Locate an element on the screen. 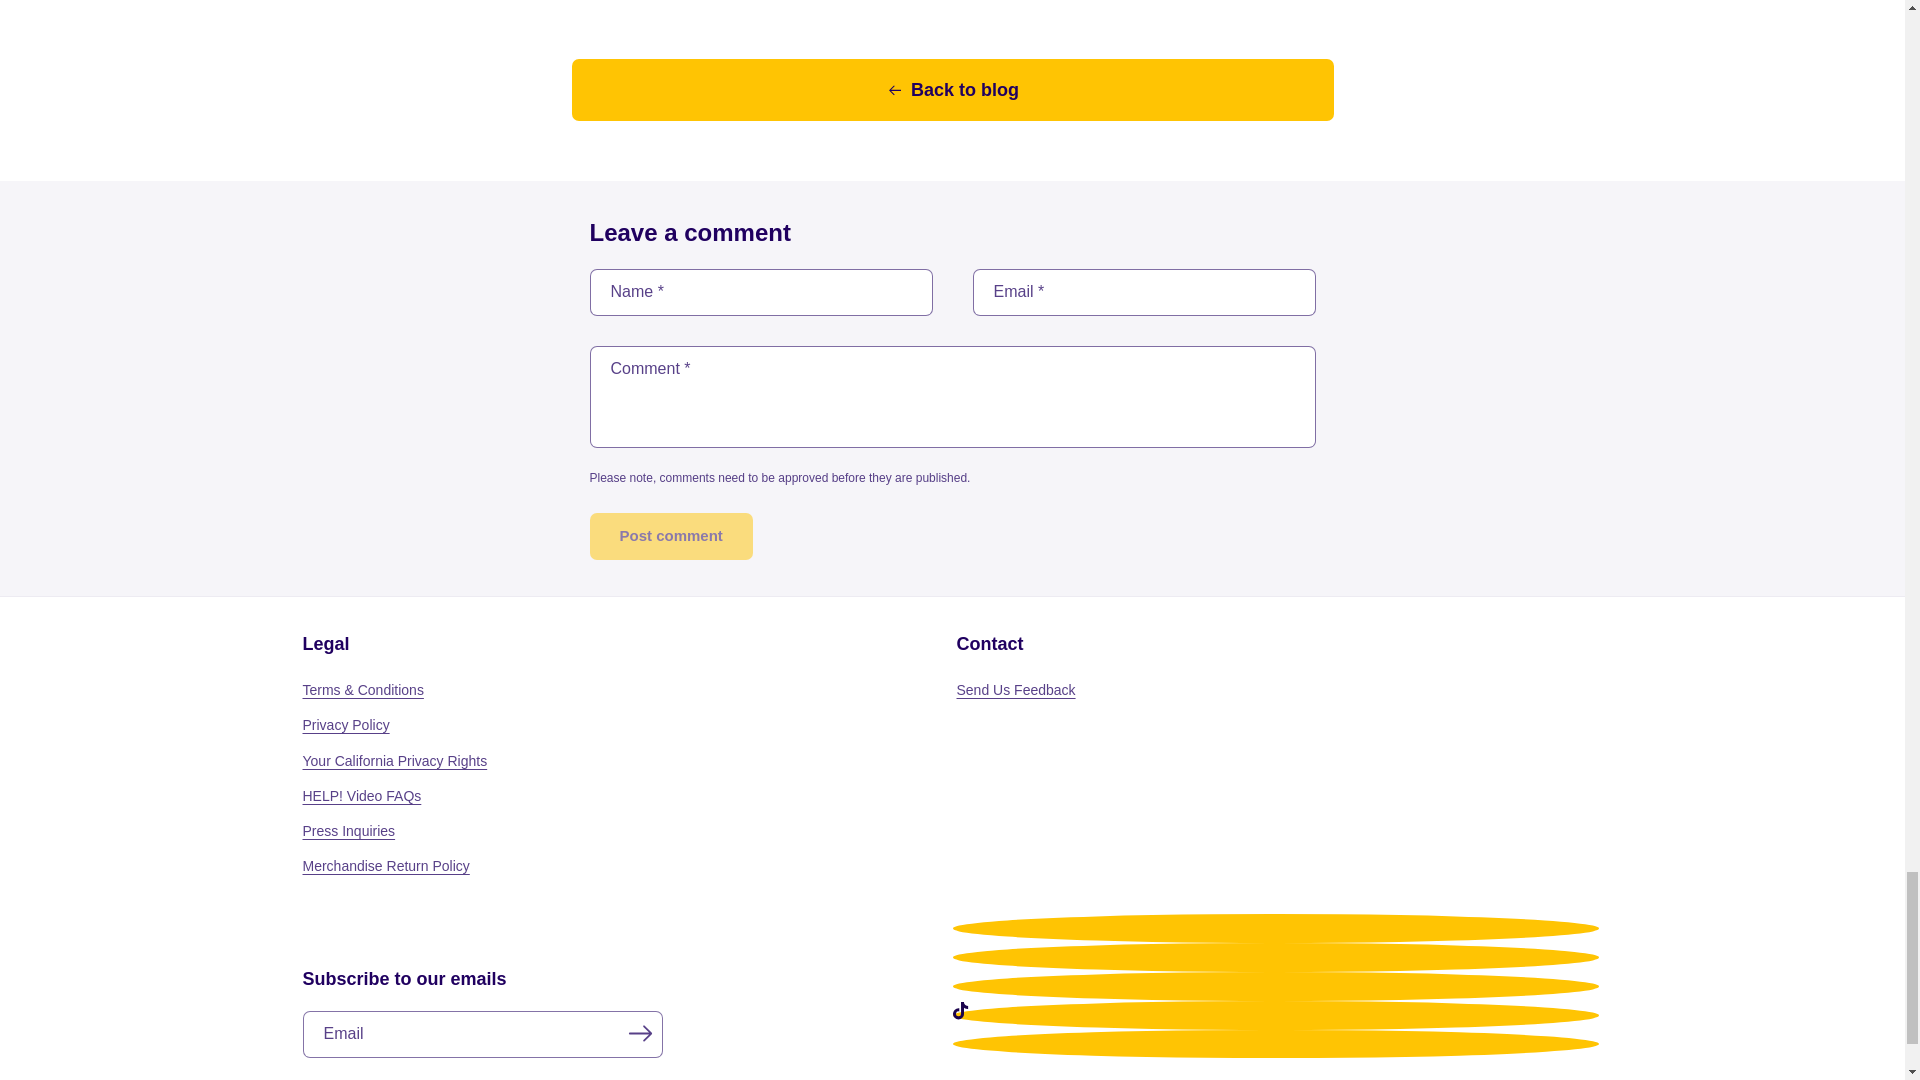 This screenshot has width=1920, height=1080. Post comment is located at coordinates (670, 536).